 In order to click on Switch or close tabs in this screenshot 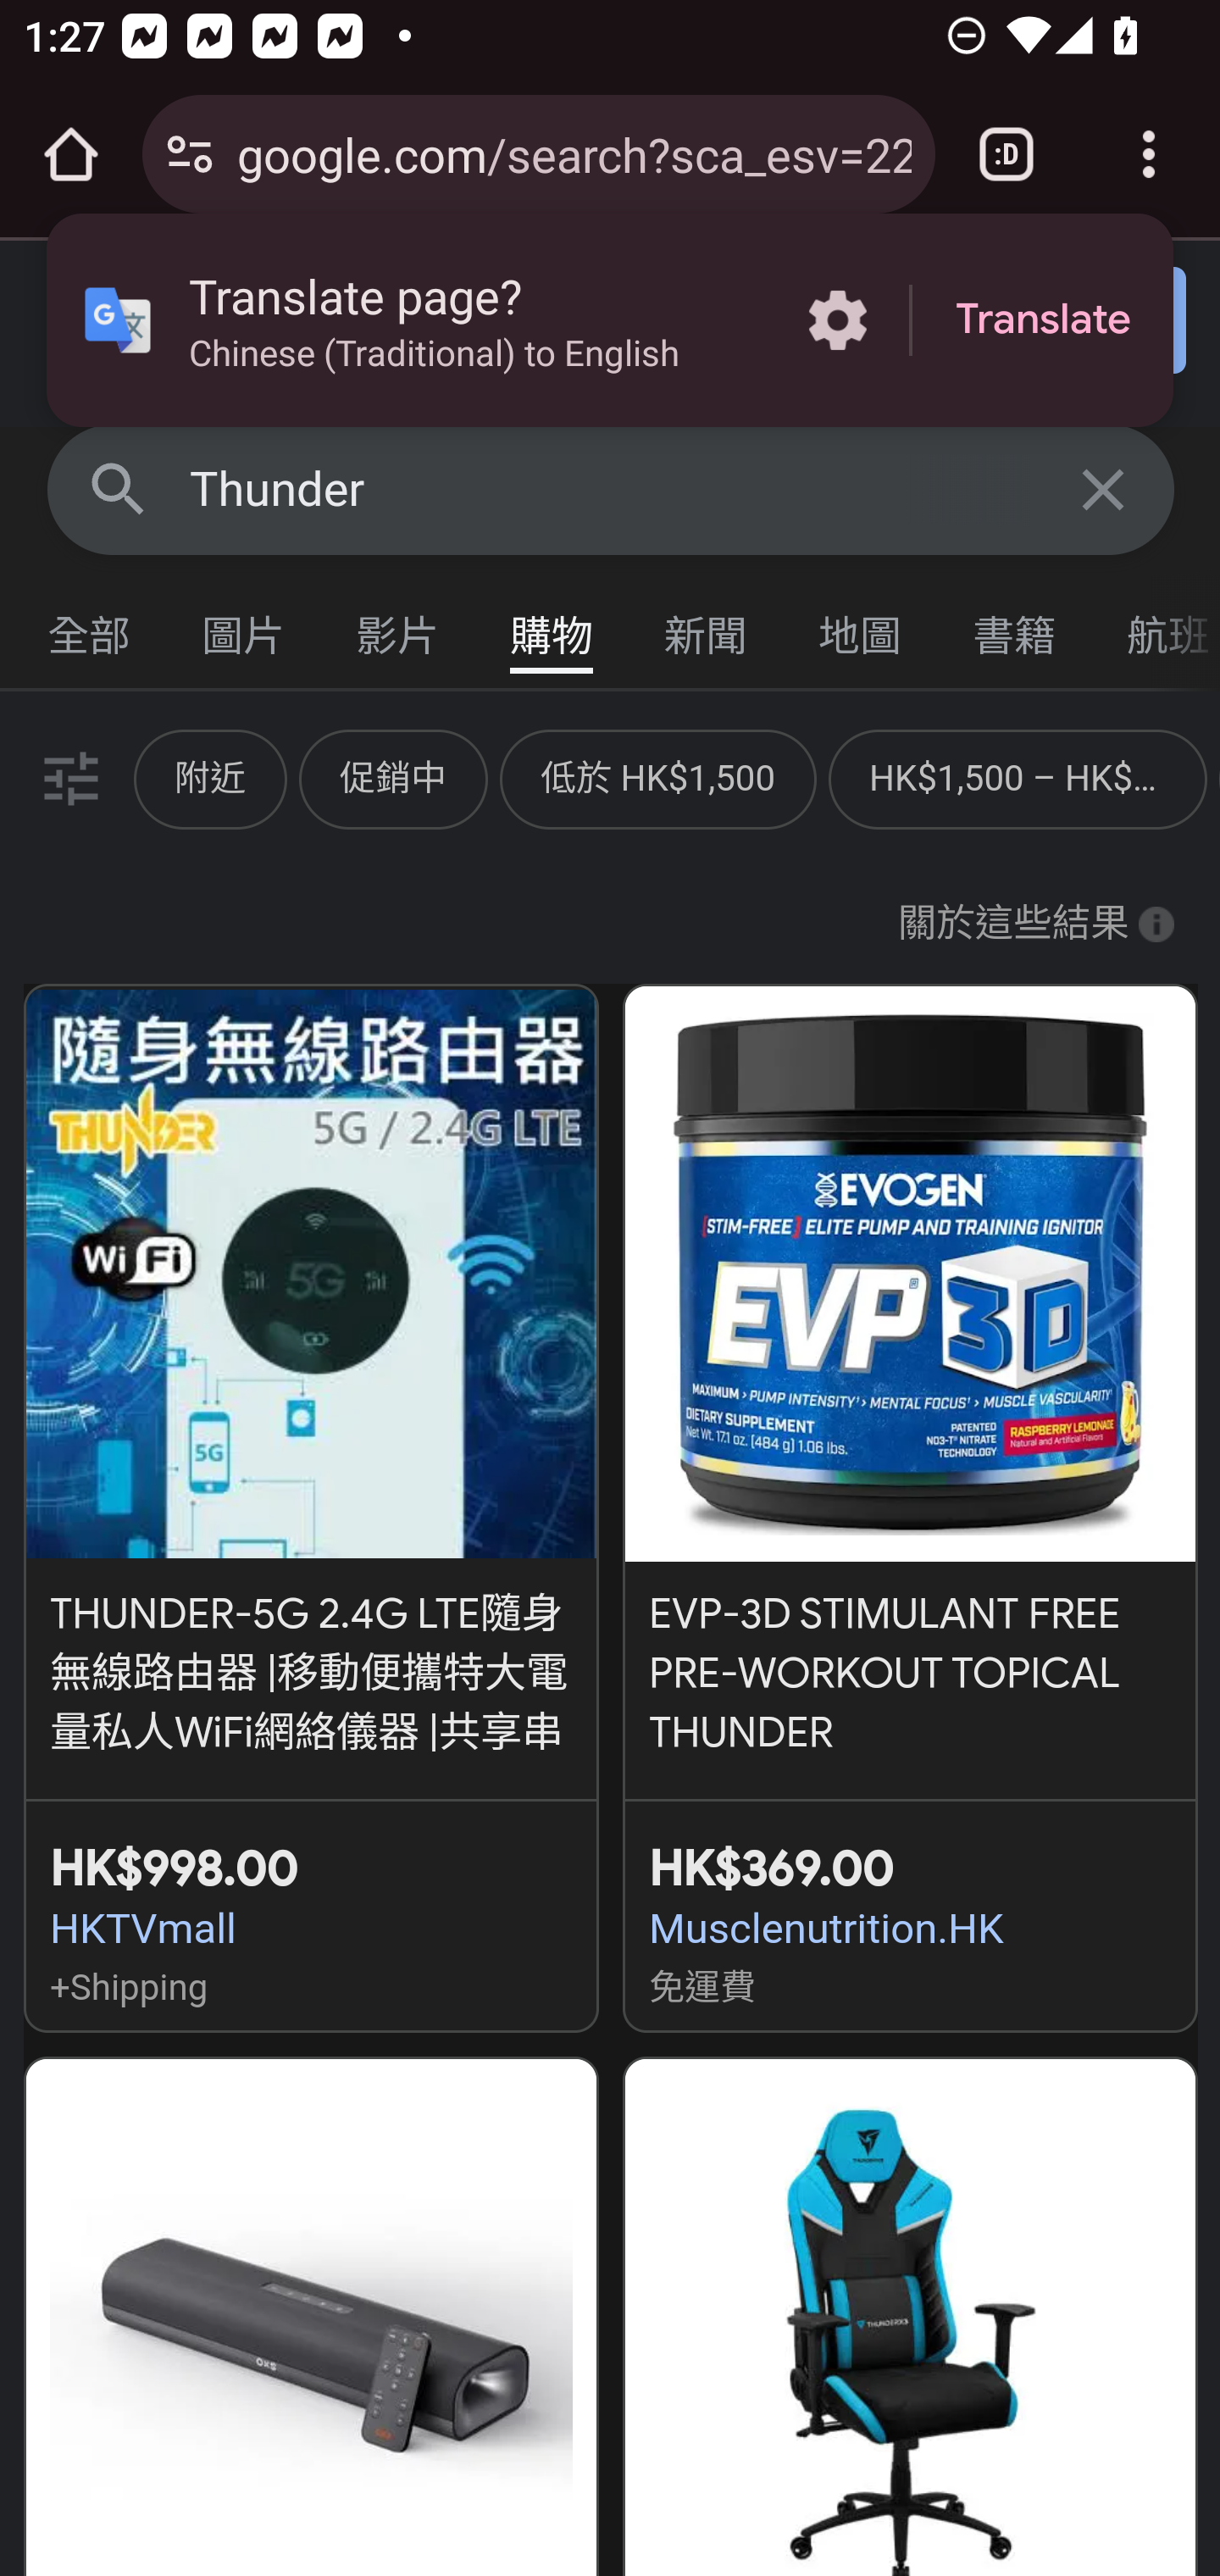, I will do `click(1006, 154)`.